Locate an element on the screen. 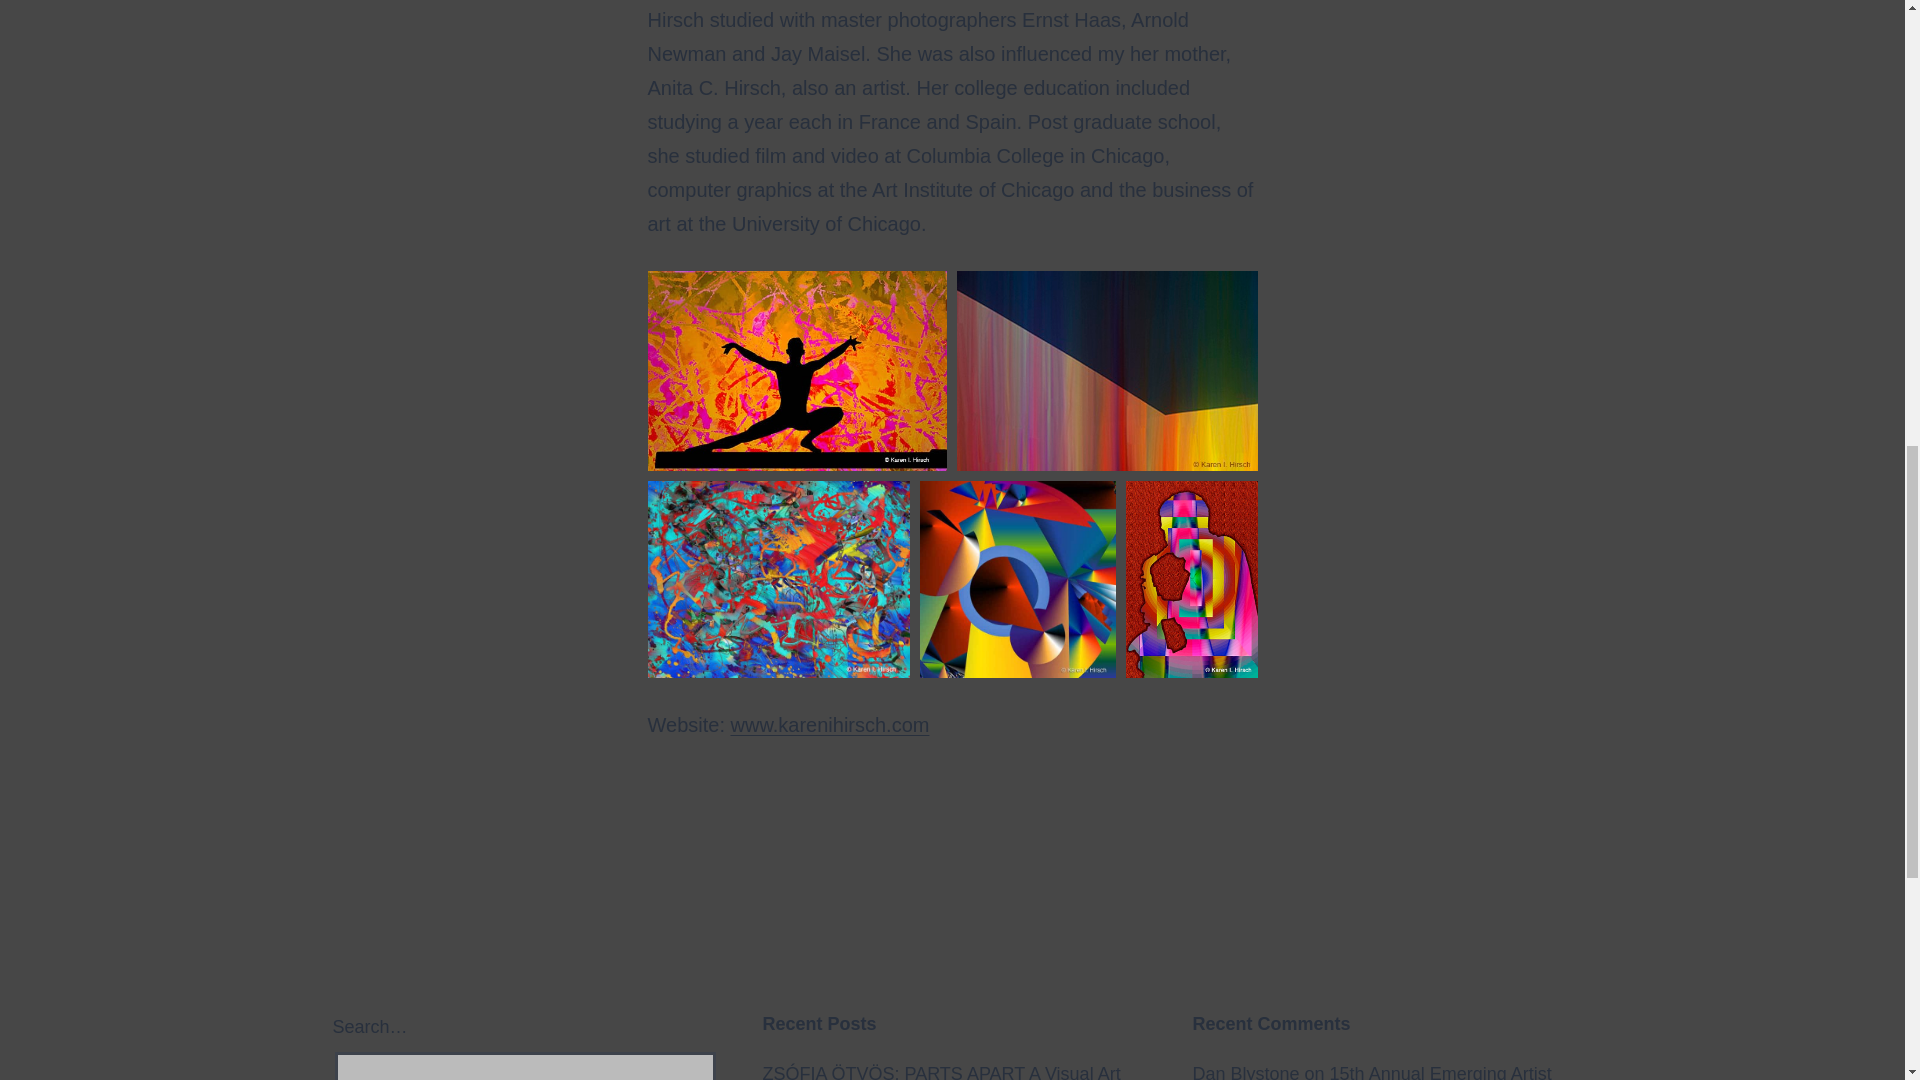 This screenshot has width=1920, height=1080. Dan Blystone is located at coordinates (1246, 1072).